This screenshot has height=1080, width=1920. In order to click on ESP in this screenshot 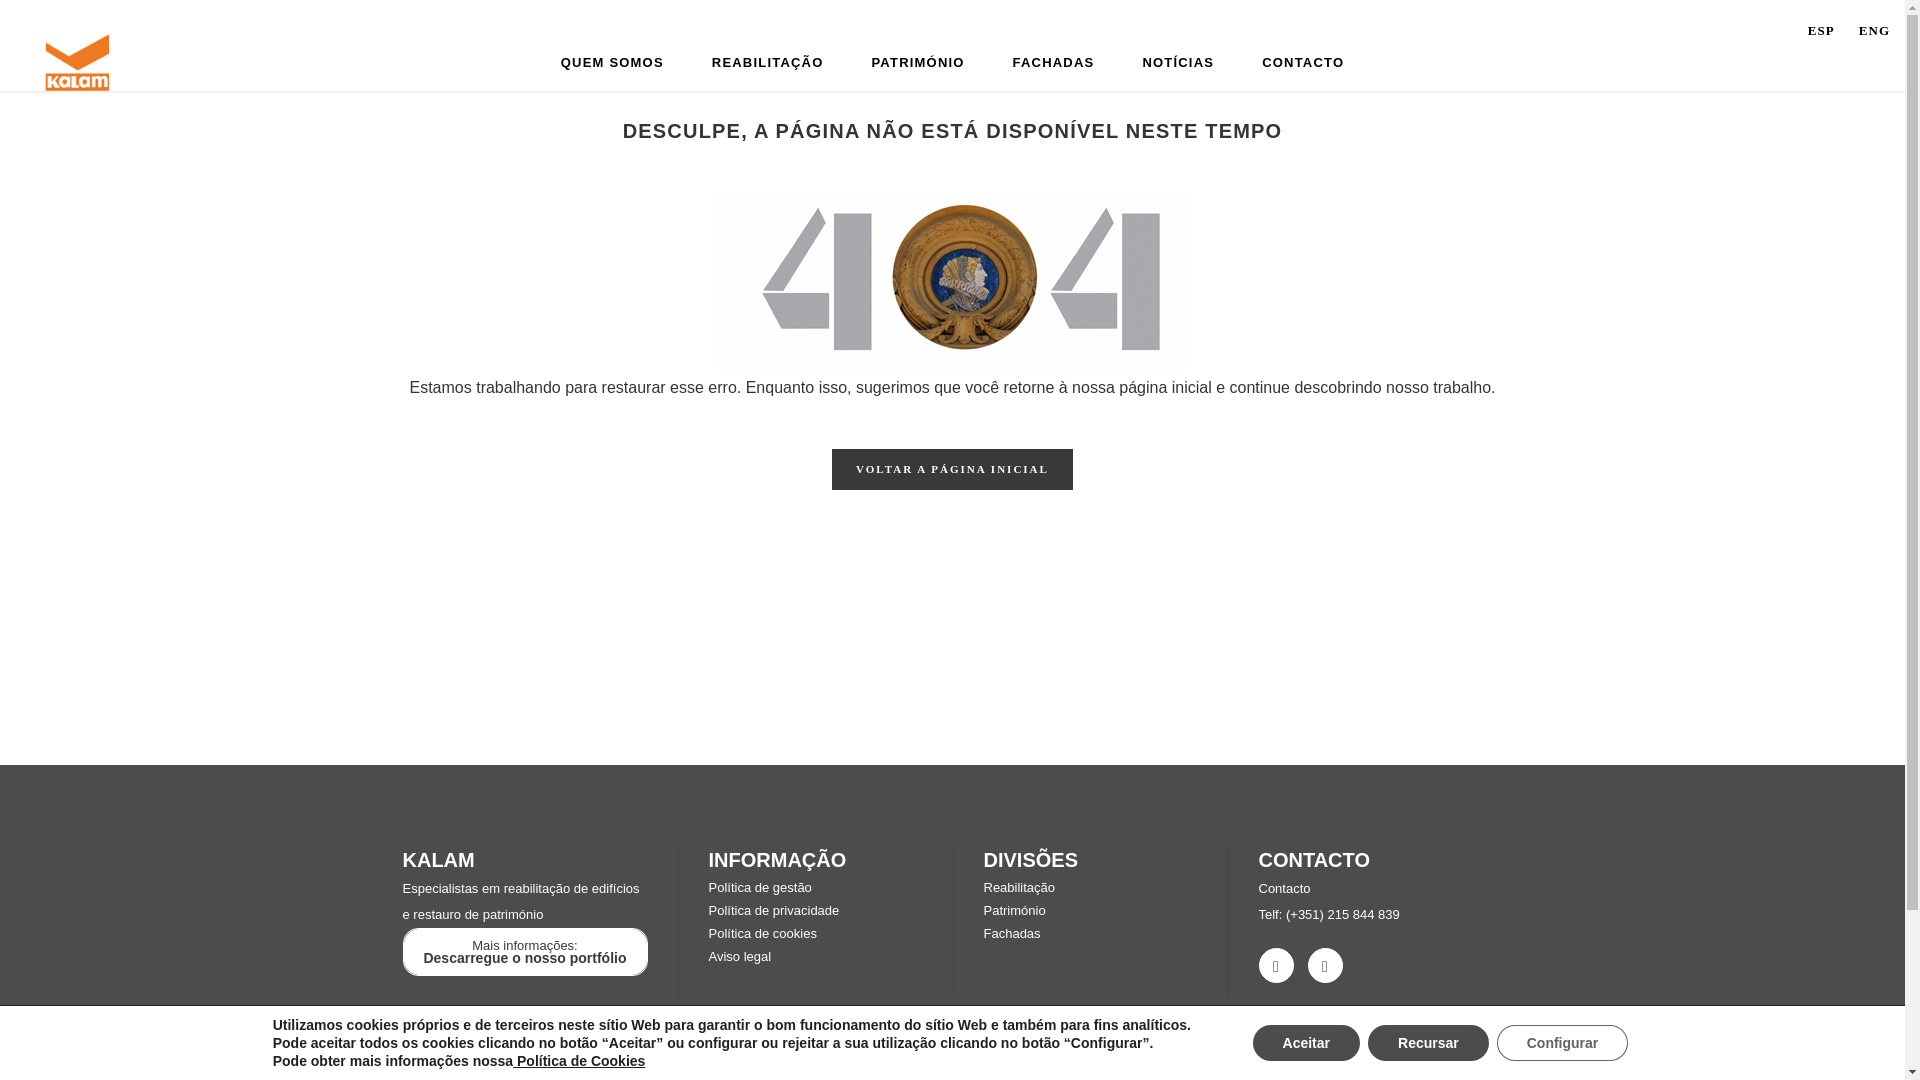, I will do `click(1831, 30)`.